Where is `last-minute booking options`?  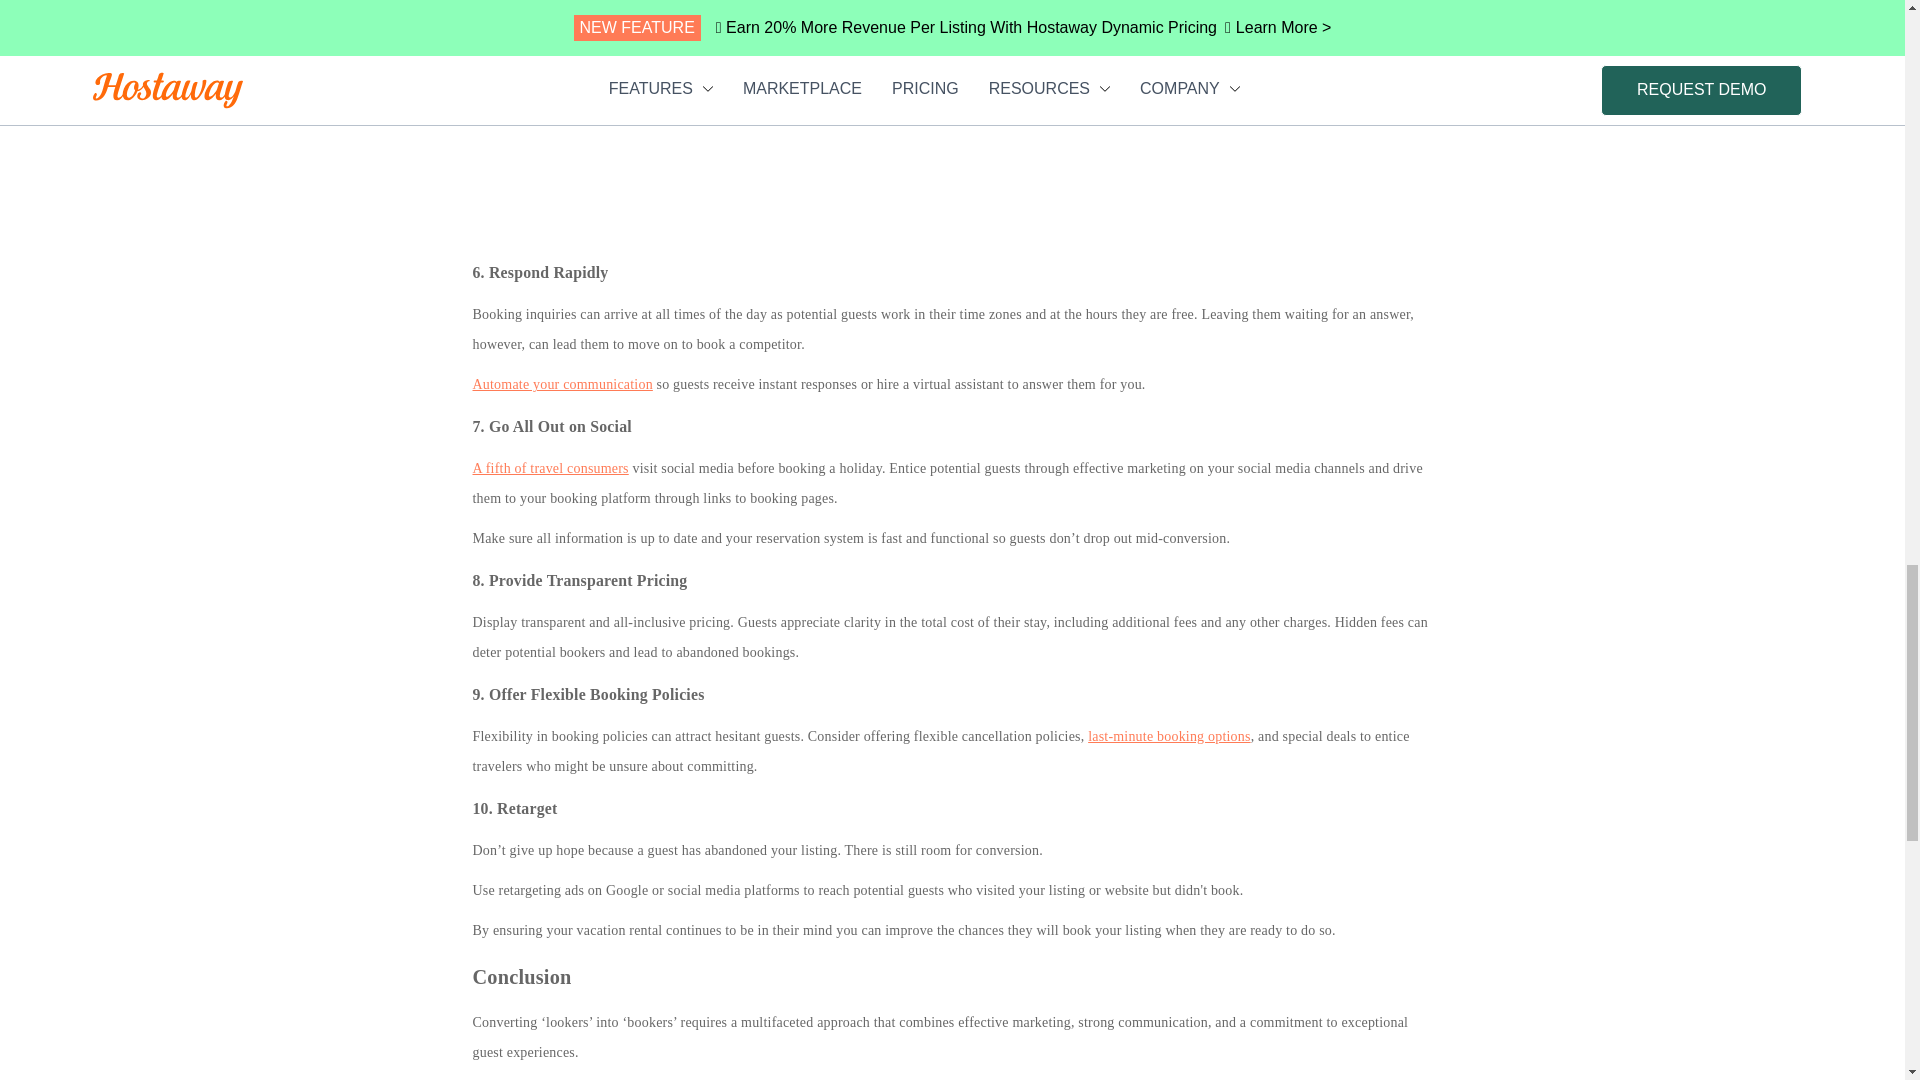
last-minute booking options is located at coordinates (1170, 736).